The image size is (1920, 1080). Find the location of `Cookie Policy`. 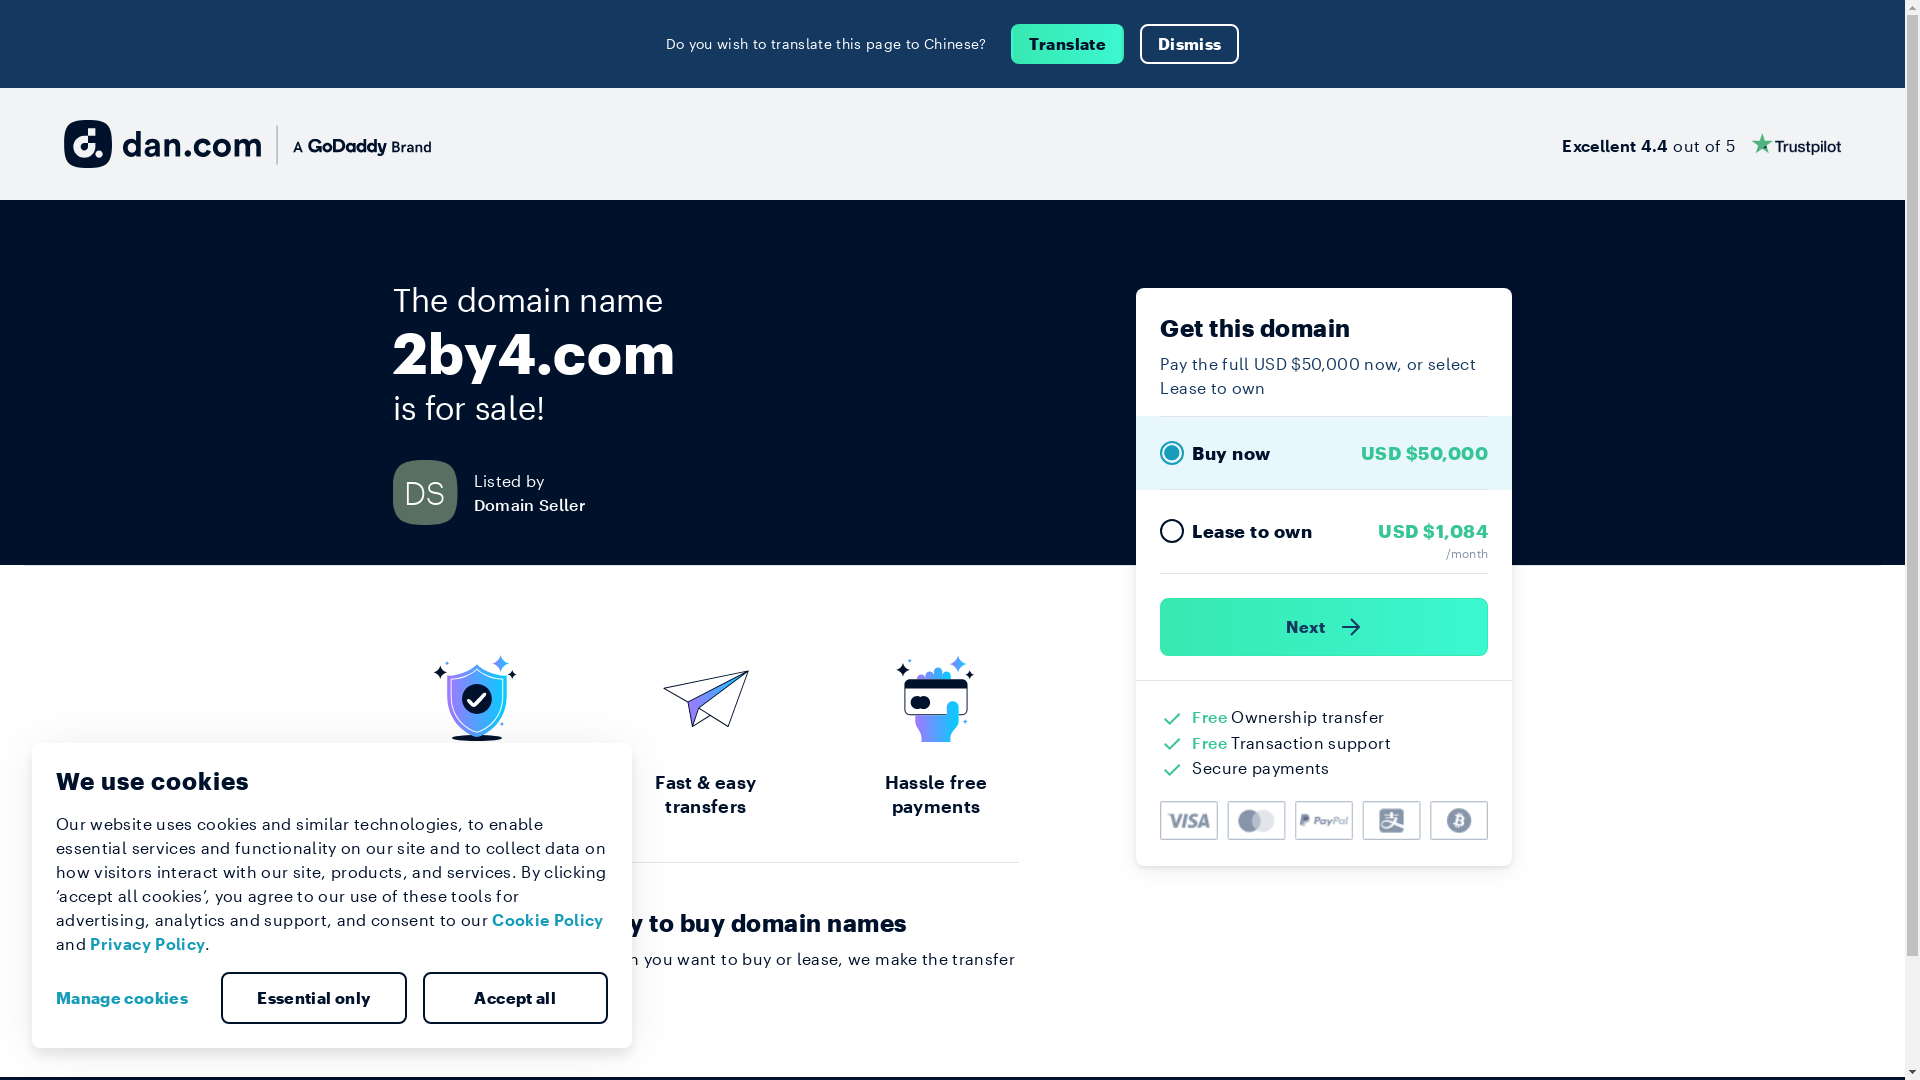

Cookie Policy is located at coordinates (548, 920).